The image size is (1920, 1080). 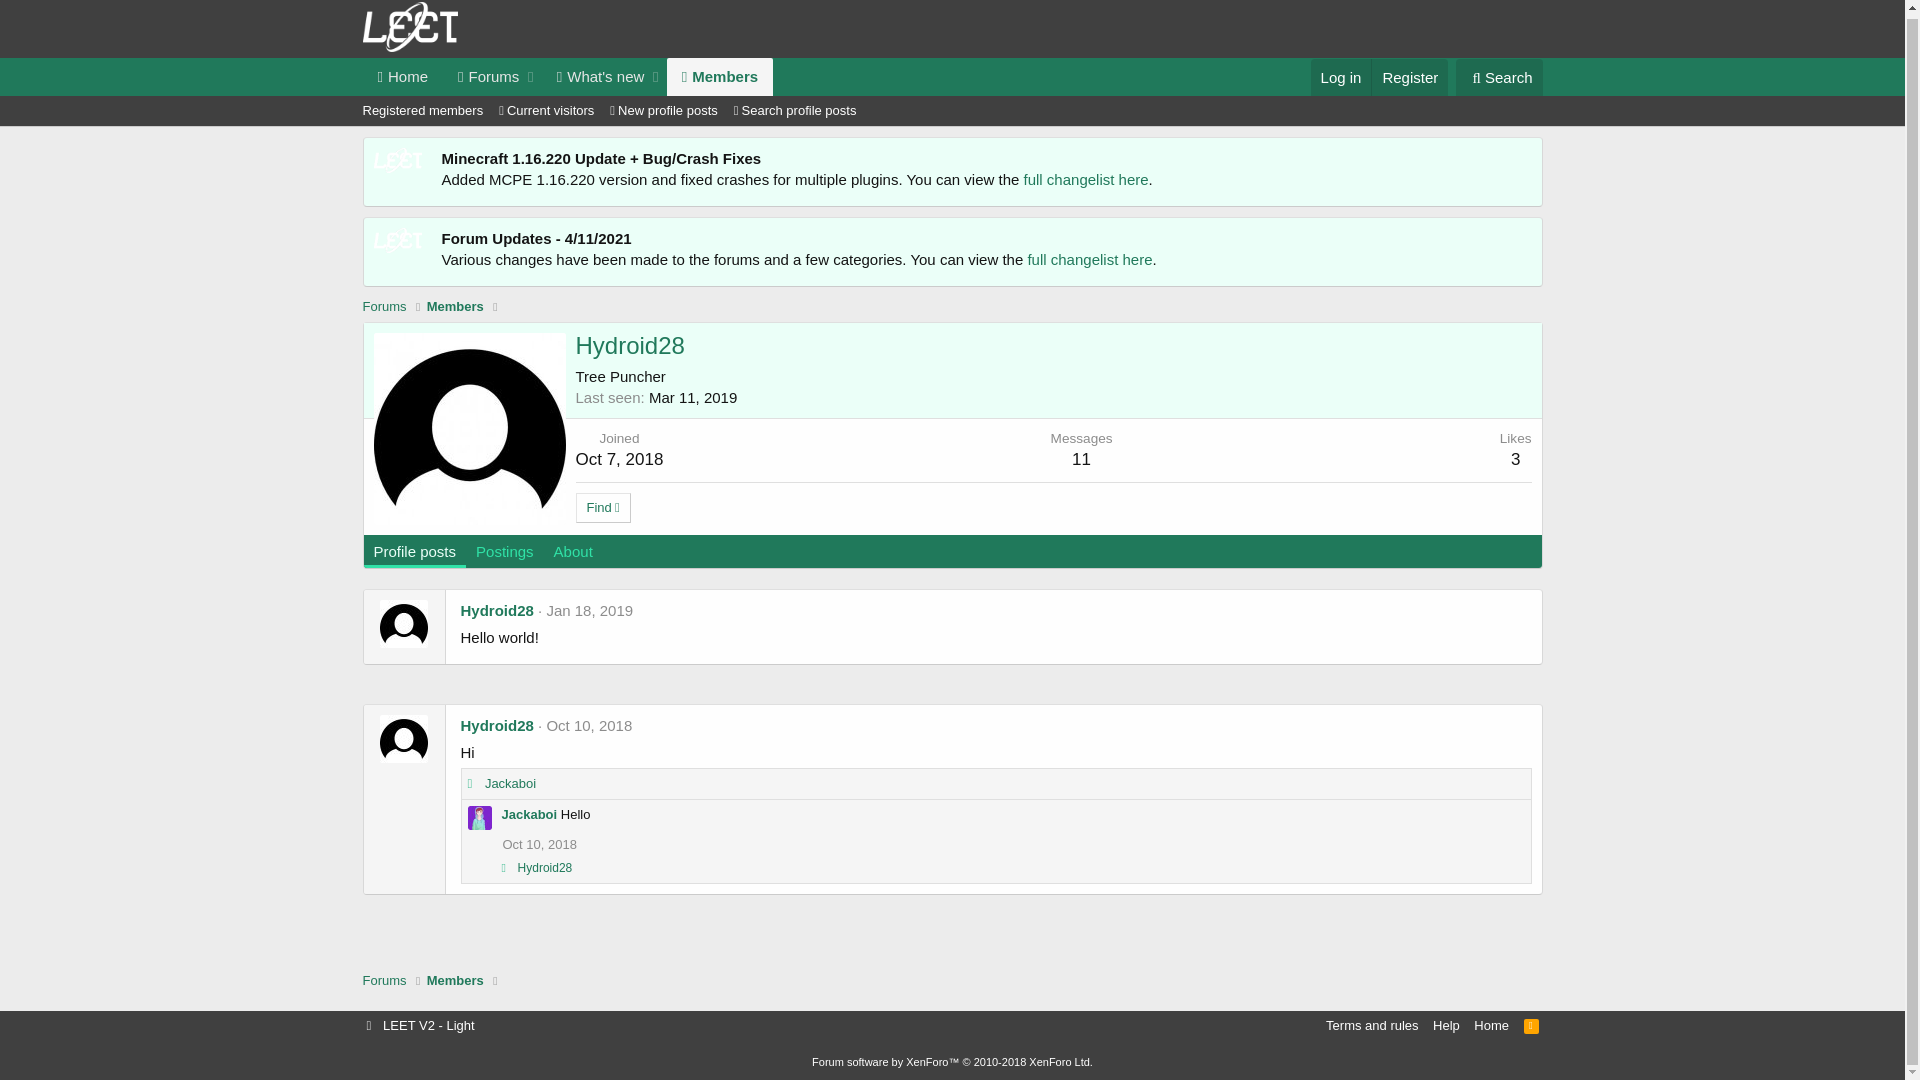 I want to click on New profile posts, so click(x=664, y=115).